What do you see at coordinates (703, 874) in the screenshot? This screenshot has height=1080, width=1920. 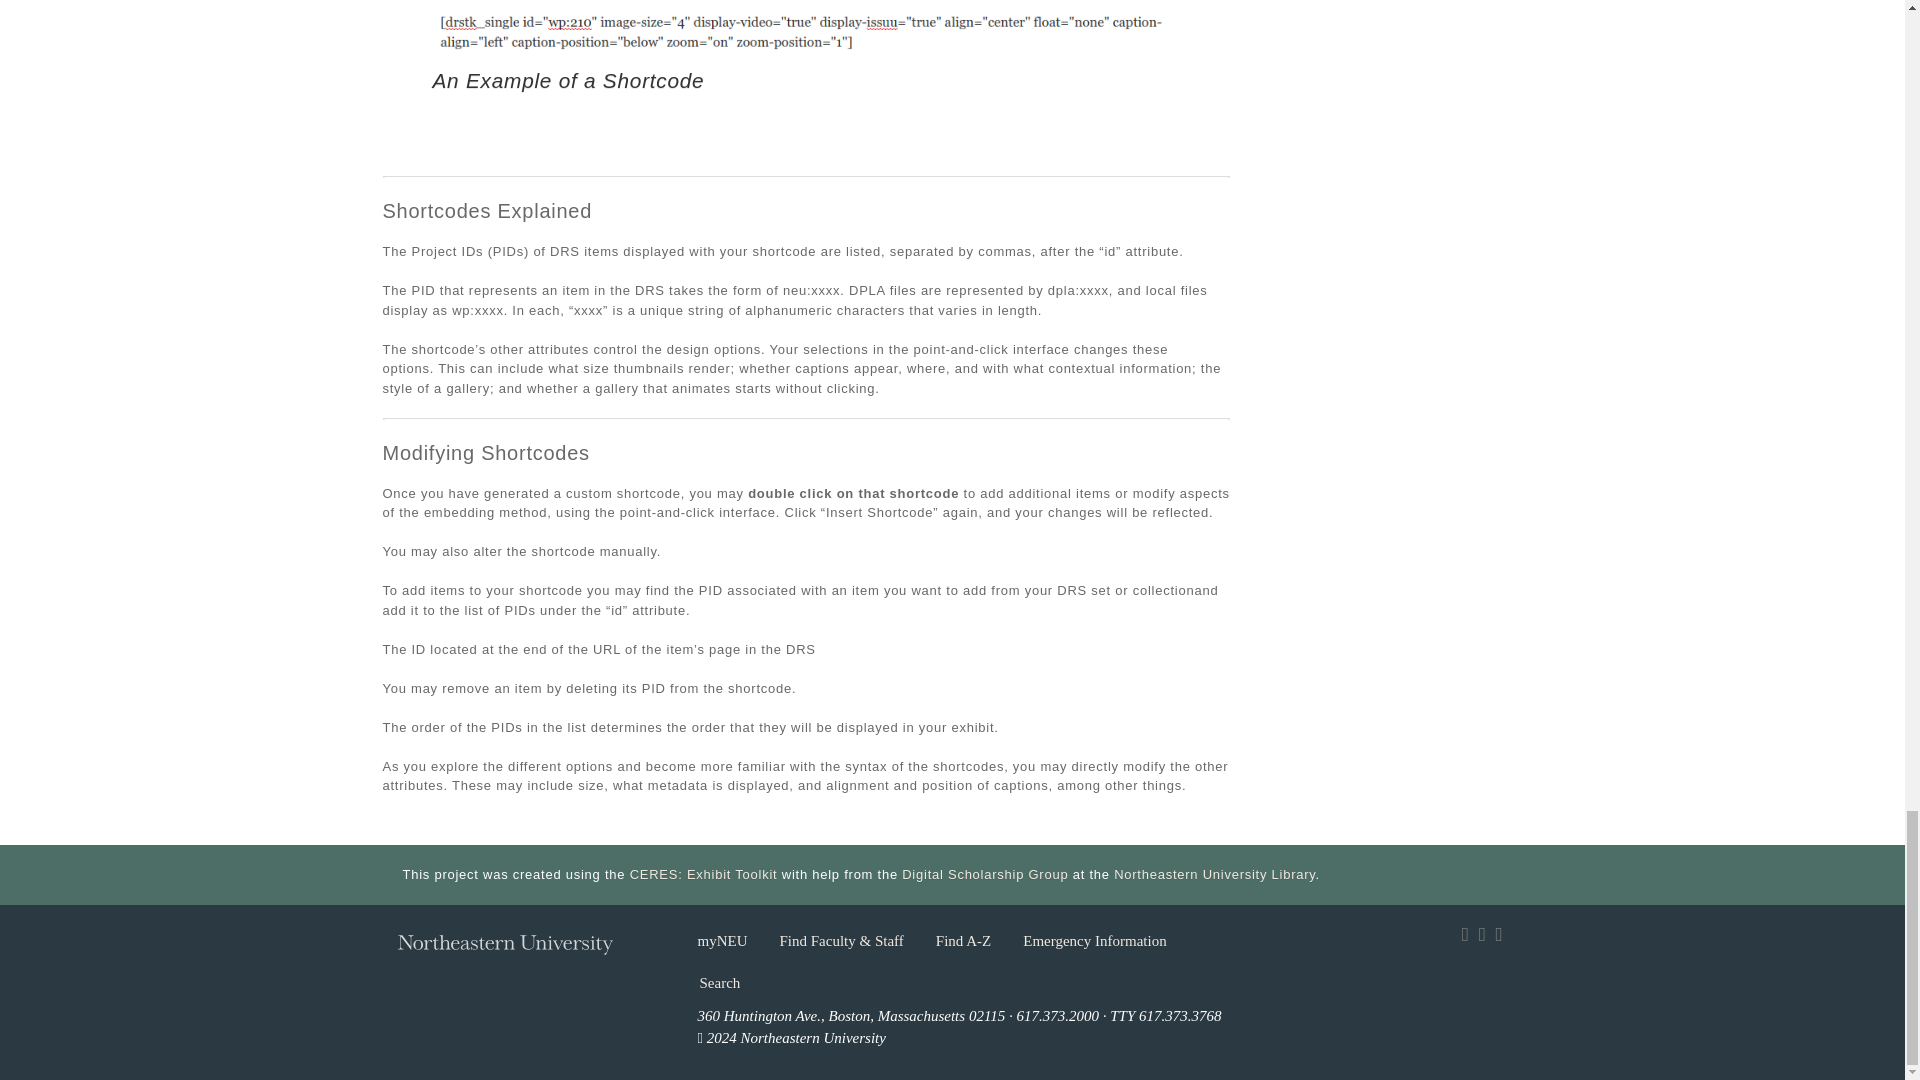 I see `CERES: Exhibit Toolkit` at bounding box center [703, 874].